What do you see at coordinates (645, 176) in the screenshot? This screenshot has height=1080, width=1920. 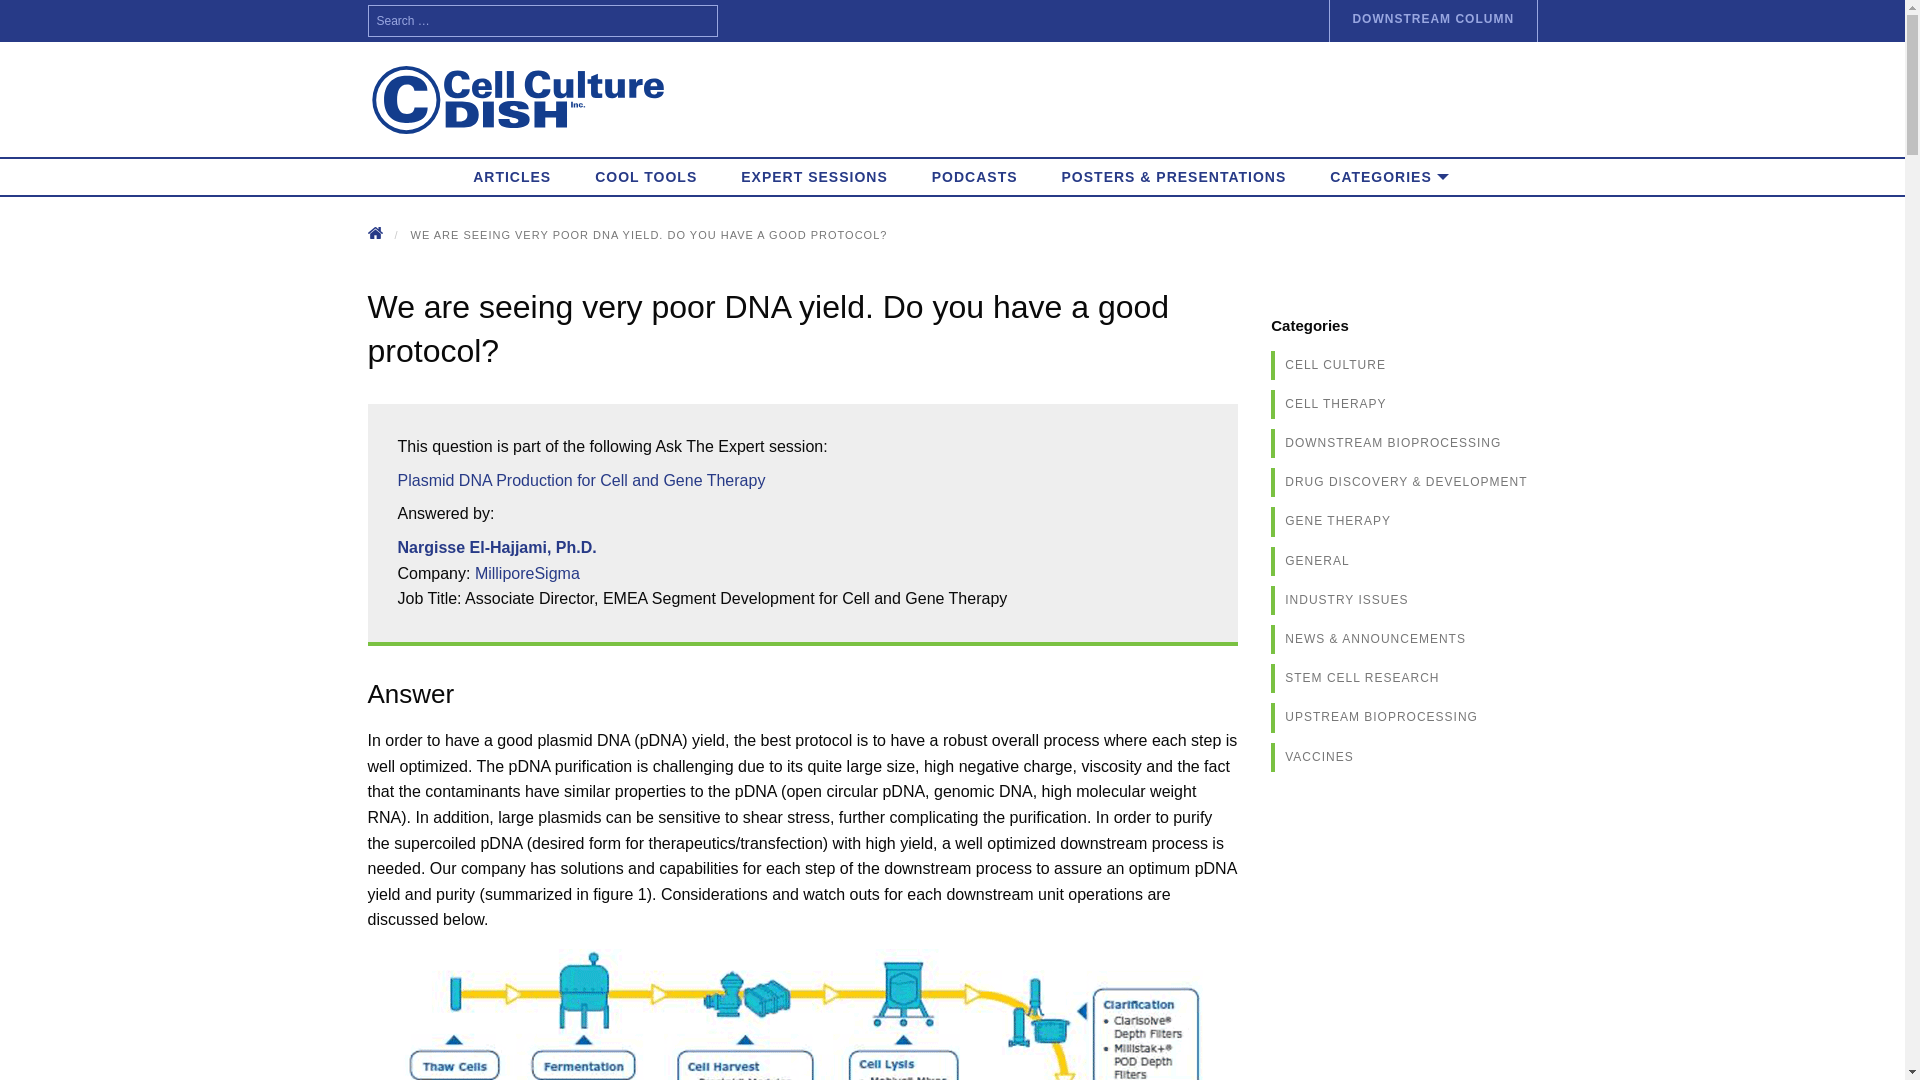 I see `COOL TOOLS` at bounding box center [645, 176].